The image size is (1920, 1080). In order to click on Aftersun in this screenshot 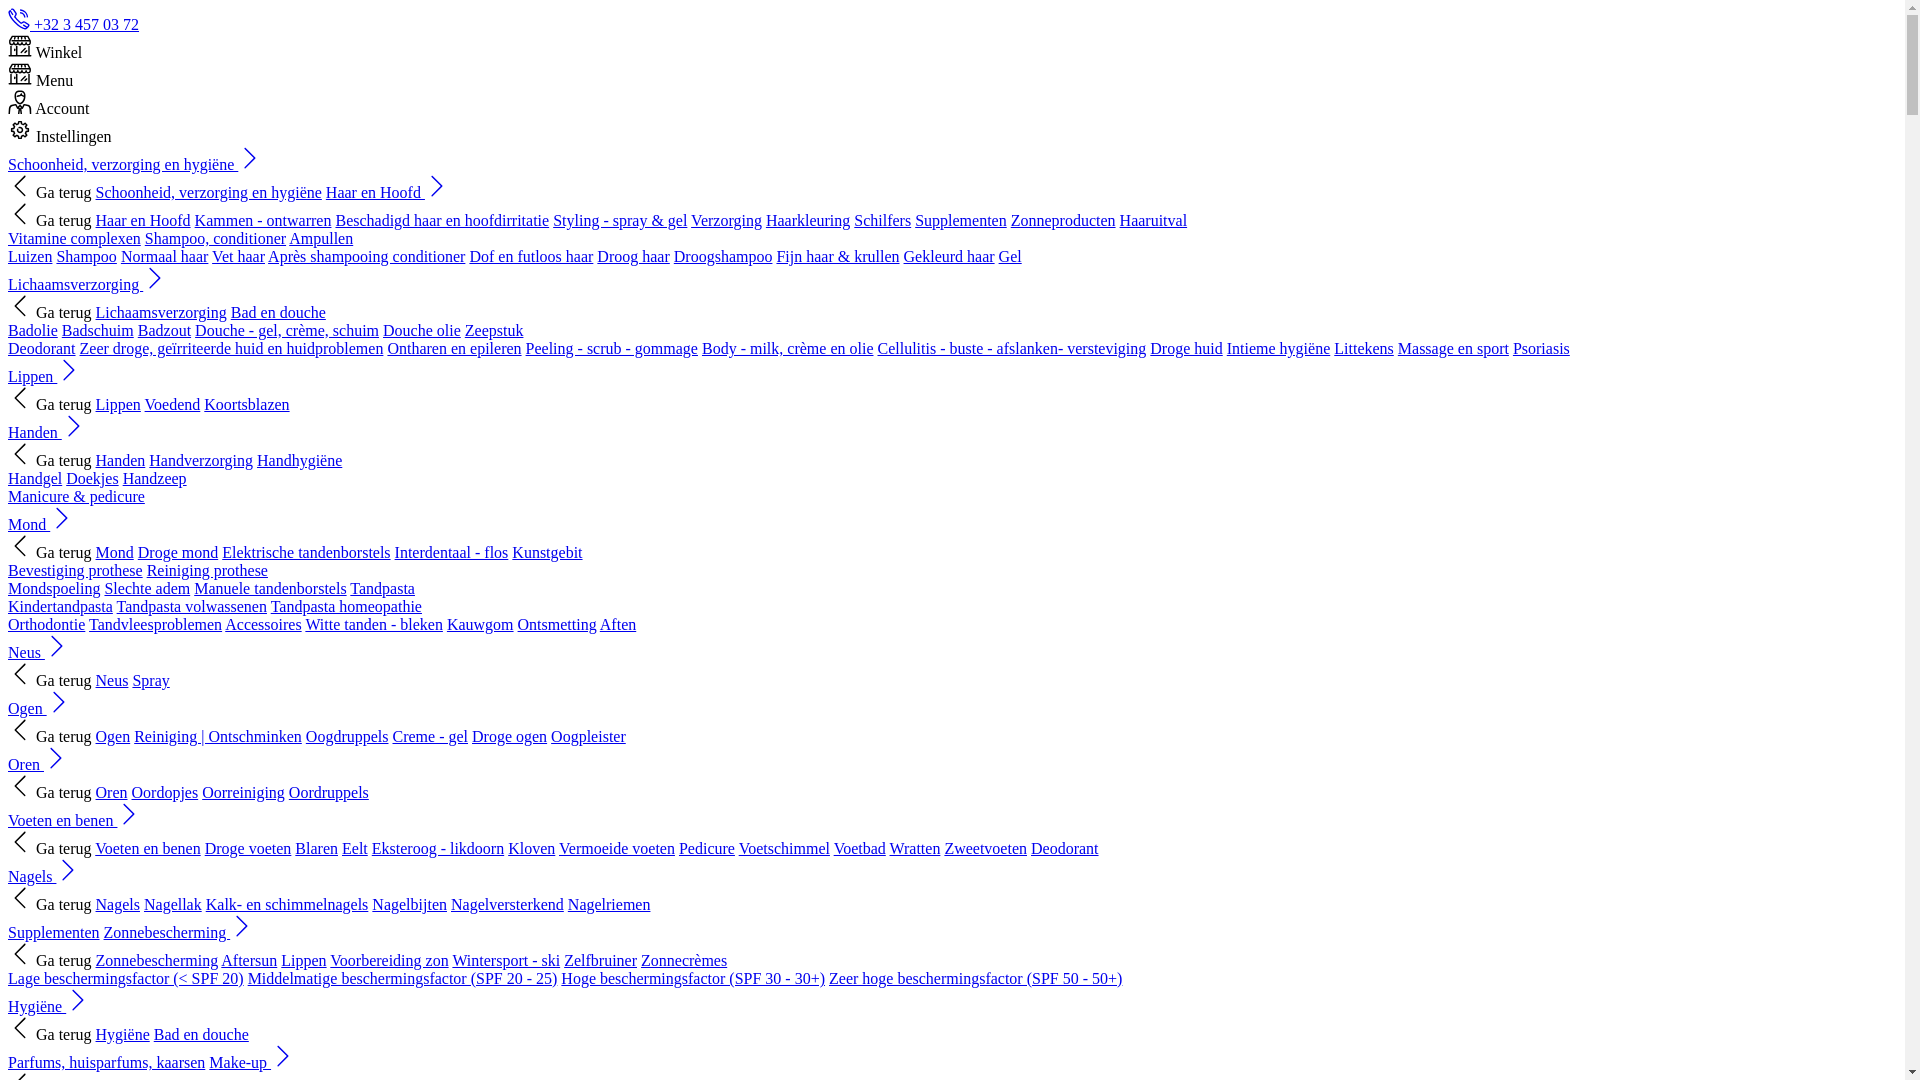, I will do `click(249, 960)`.